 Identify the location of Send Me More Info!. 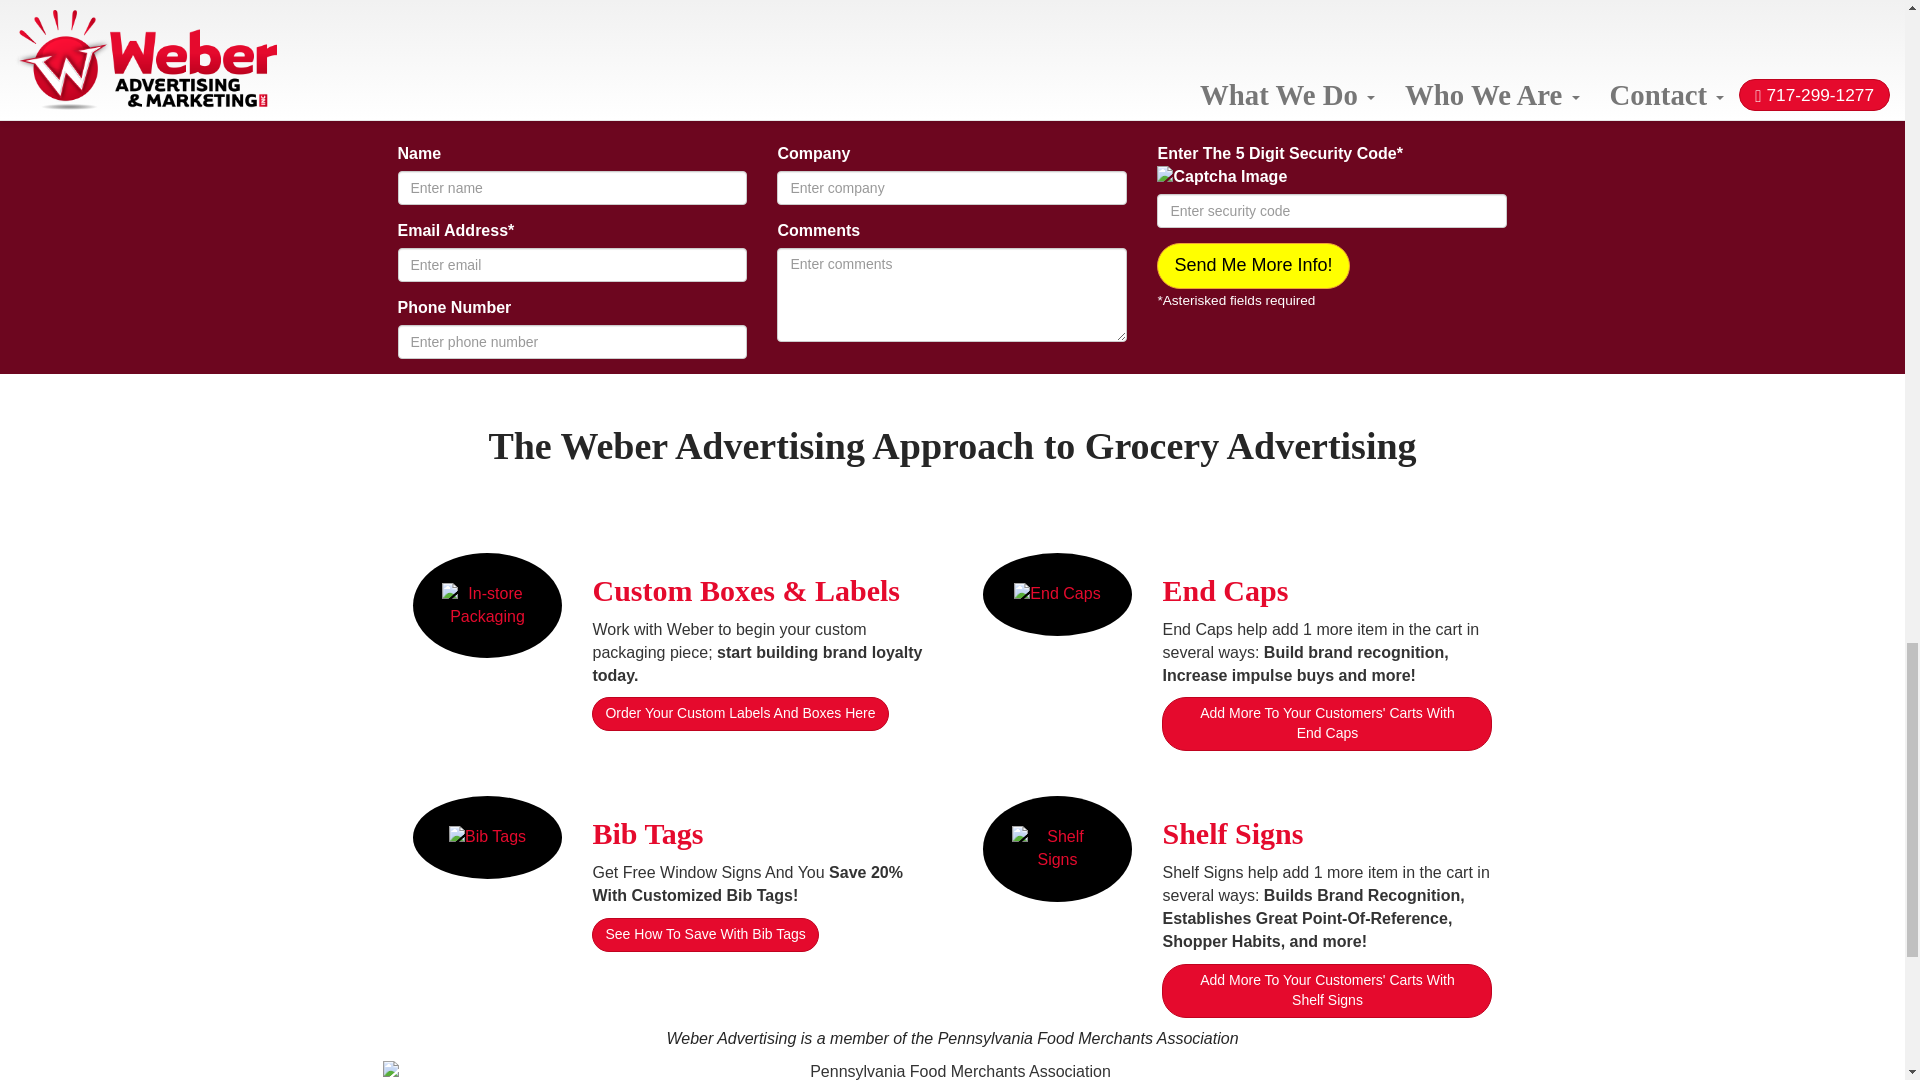
(1253, 266).